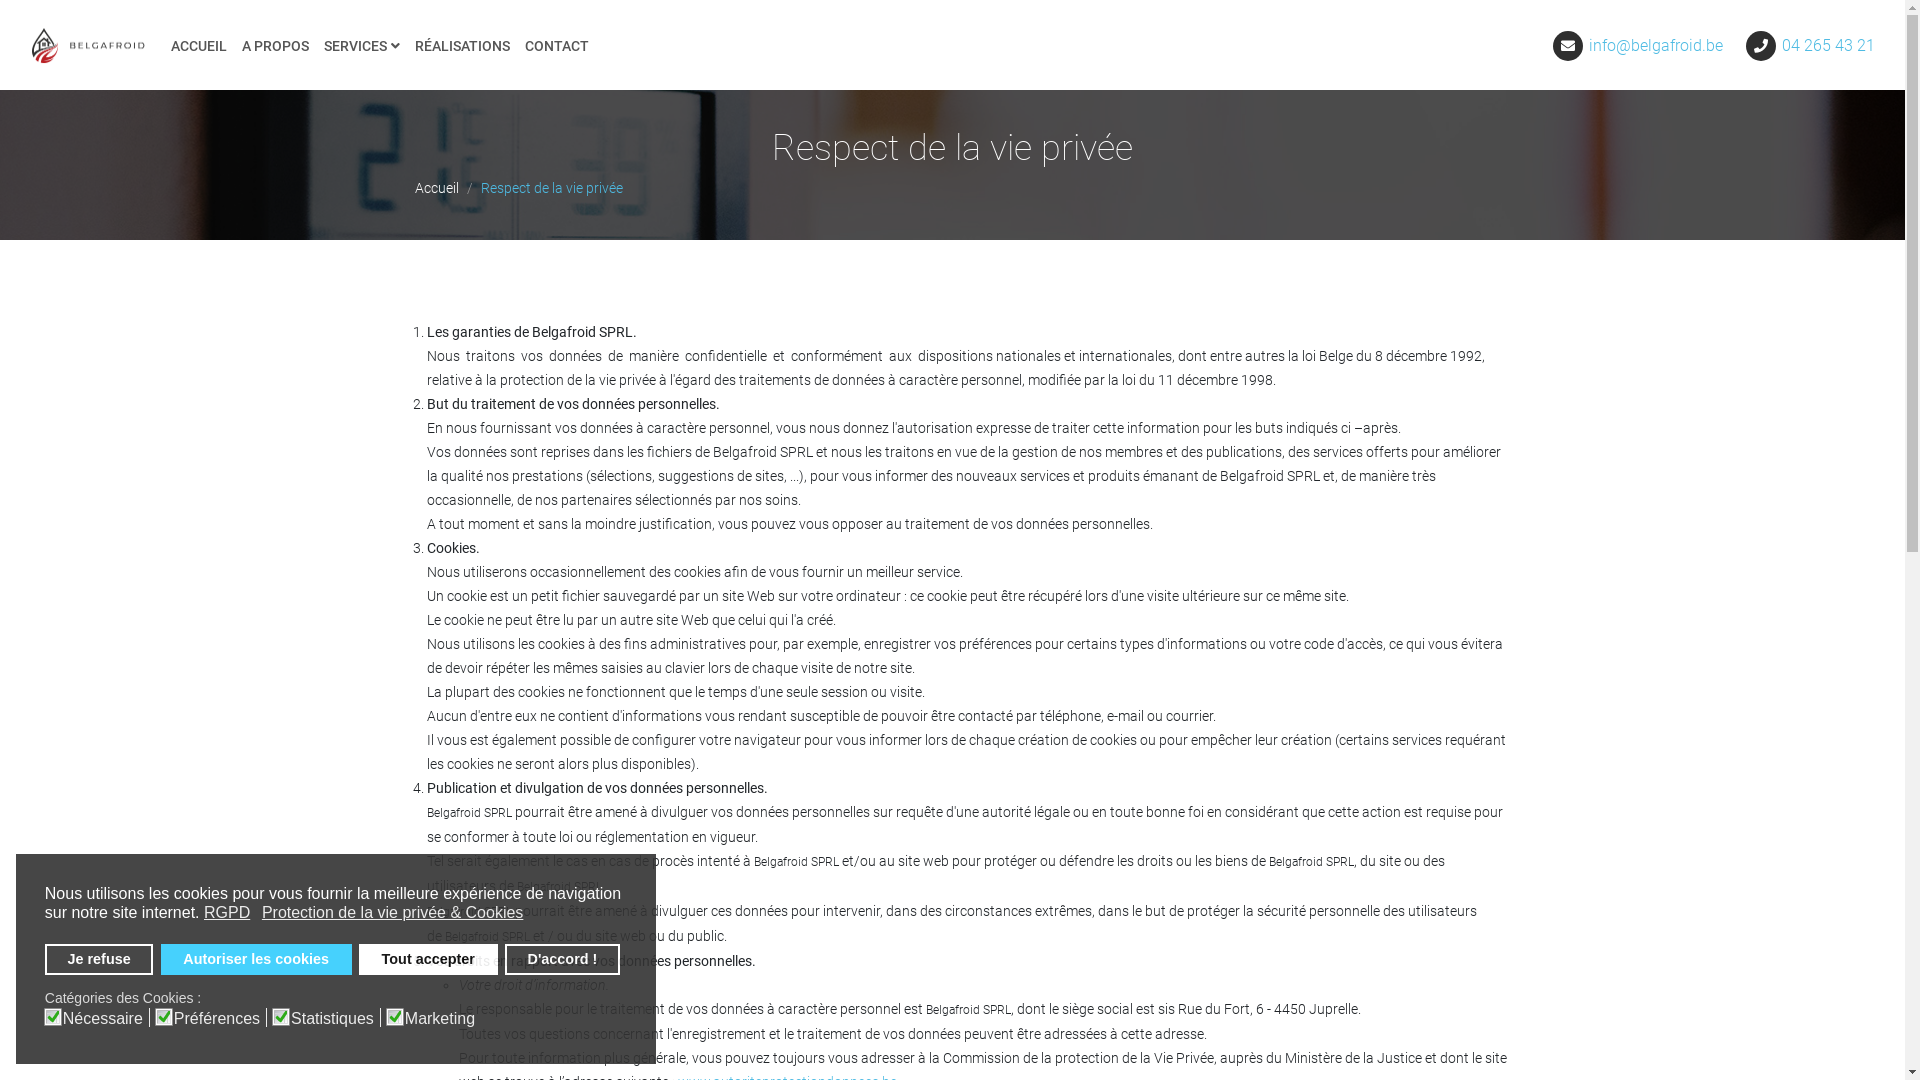 Image resolution: width=1920 pixels, height=1080 pixels. Describe the element at coordinates (256, 960) in the screenshot. I see `Autoriser les cookies` at that location.